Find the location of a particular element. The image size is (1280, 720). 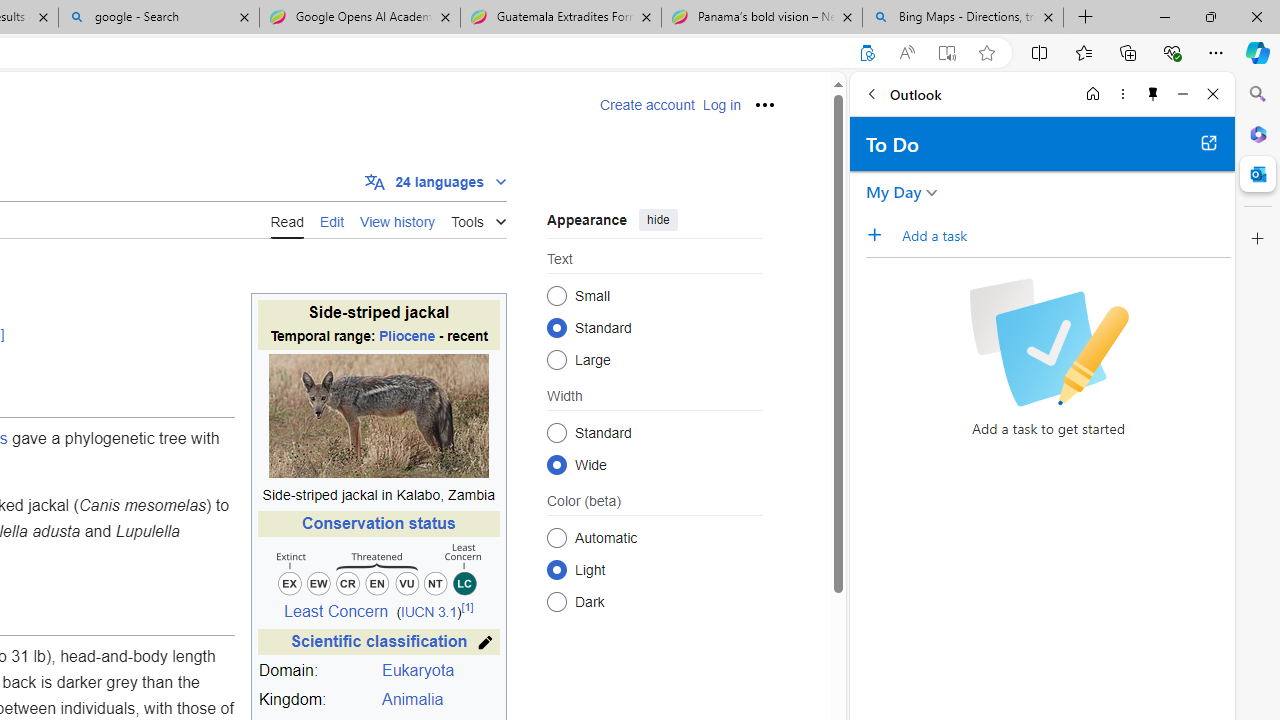

View history is located at coordinates (398, 219).